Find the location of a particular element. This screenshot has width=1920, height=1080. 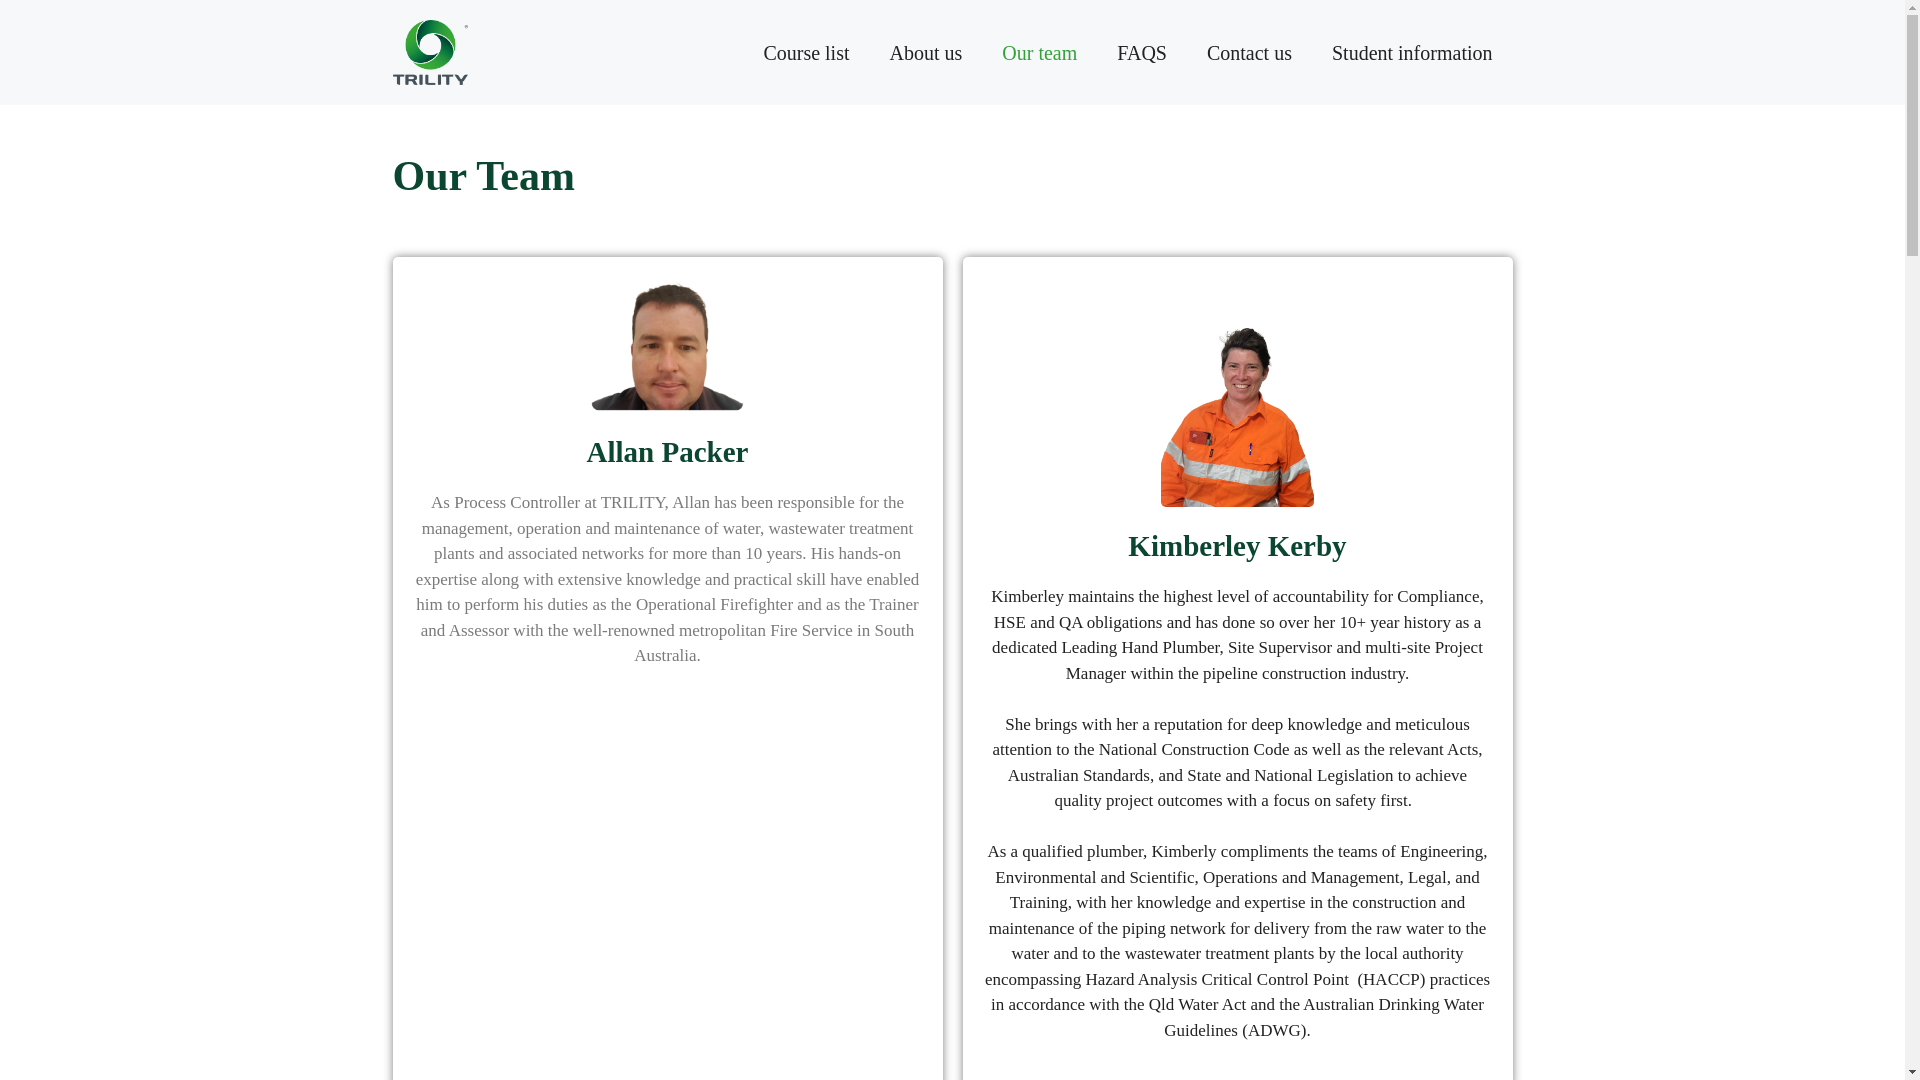

Contact us is located at coordinates (1248, 52).